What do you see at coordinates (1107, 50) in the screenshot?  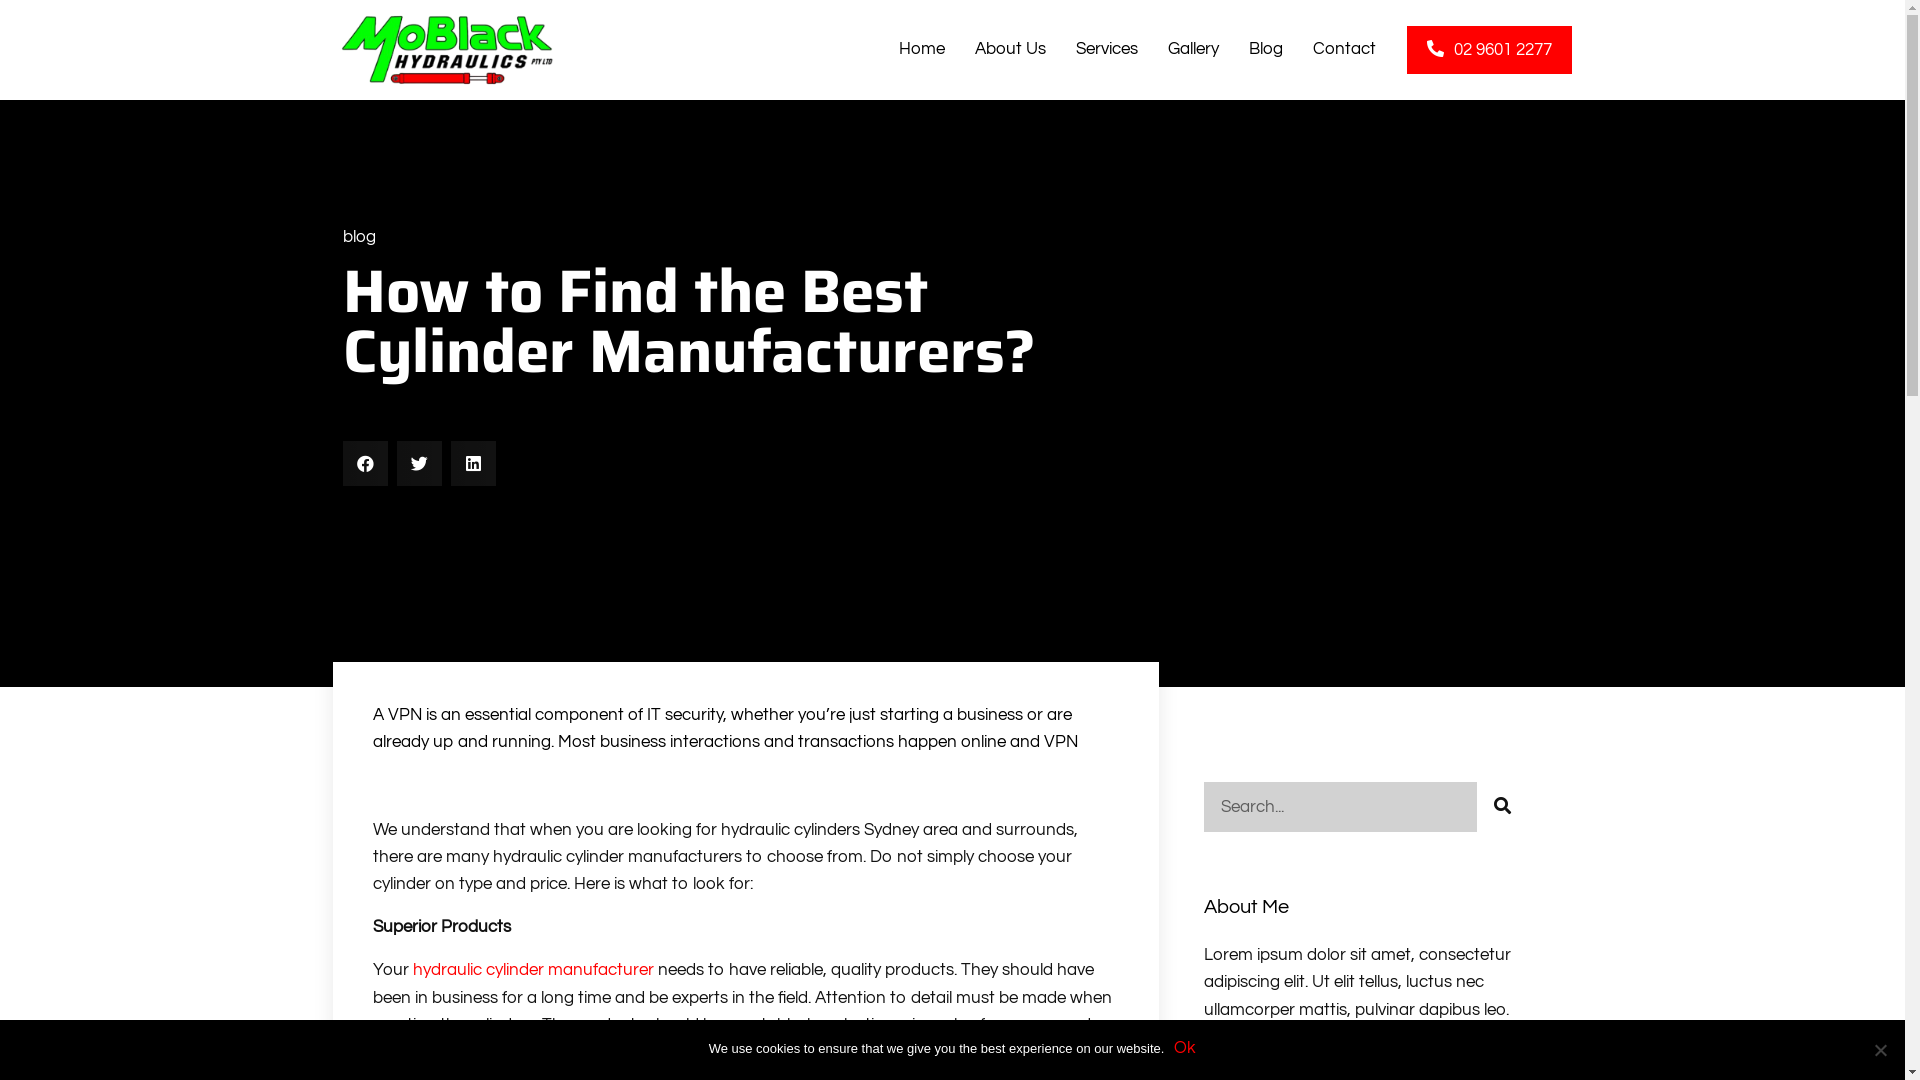 I see `Services` at bounding box center [1107, 50].